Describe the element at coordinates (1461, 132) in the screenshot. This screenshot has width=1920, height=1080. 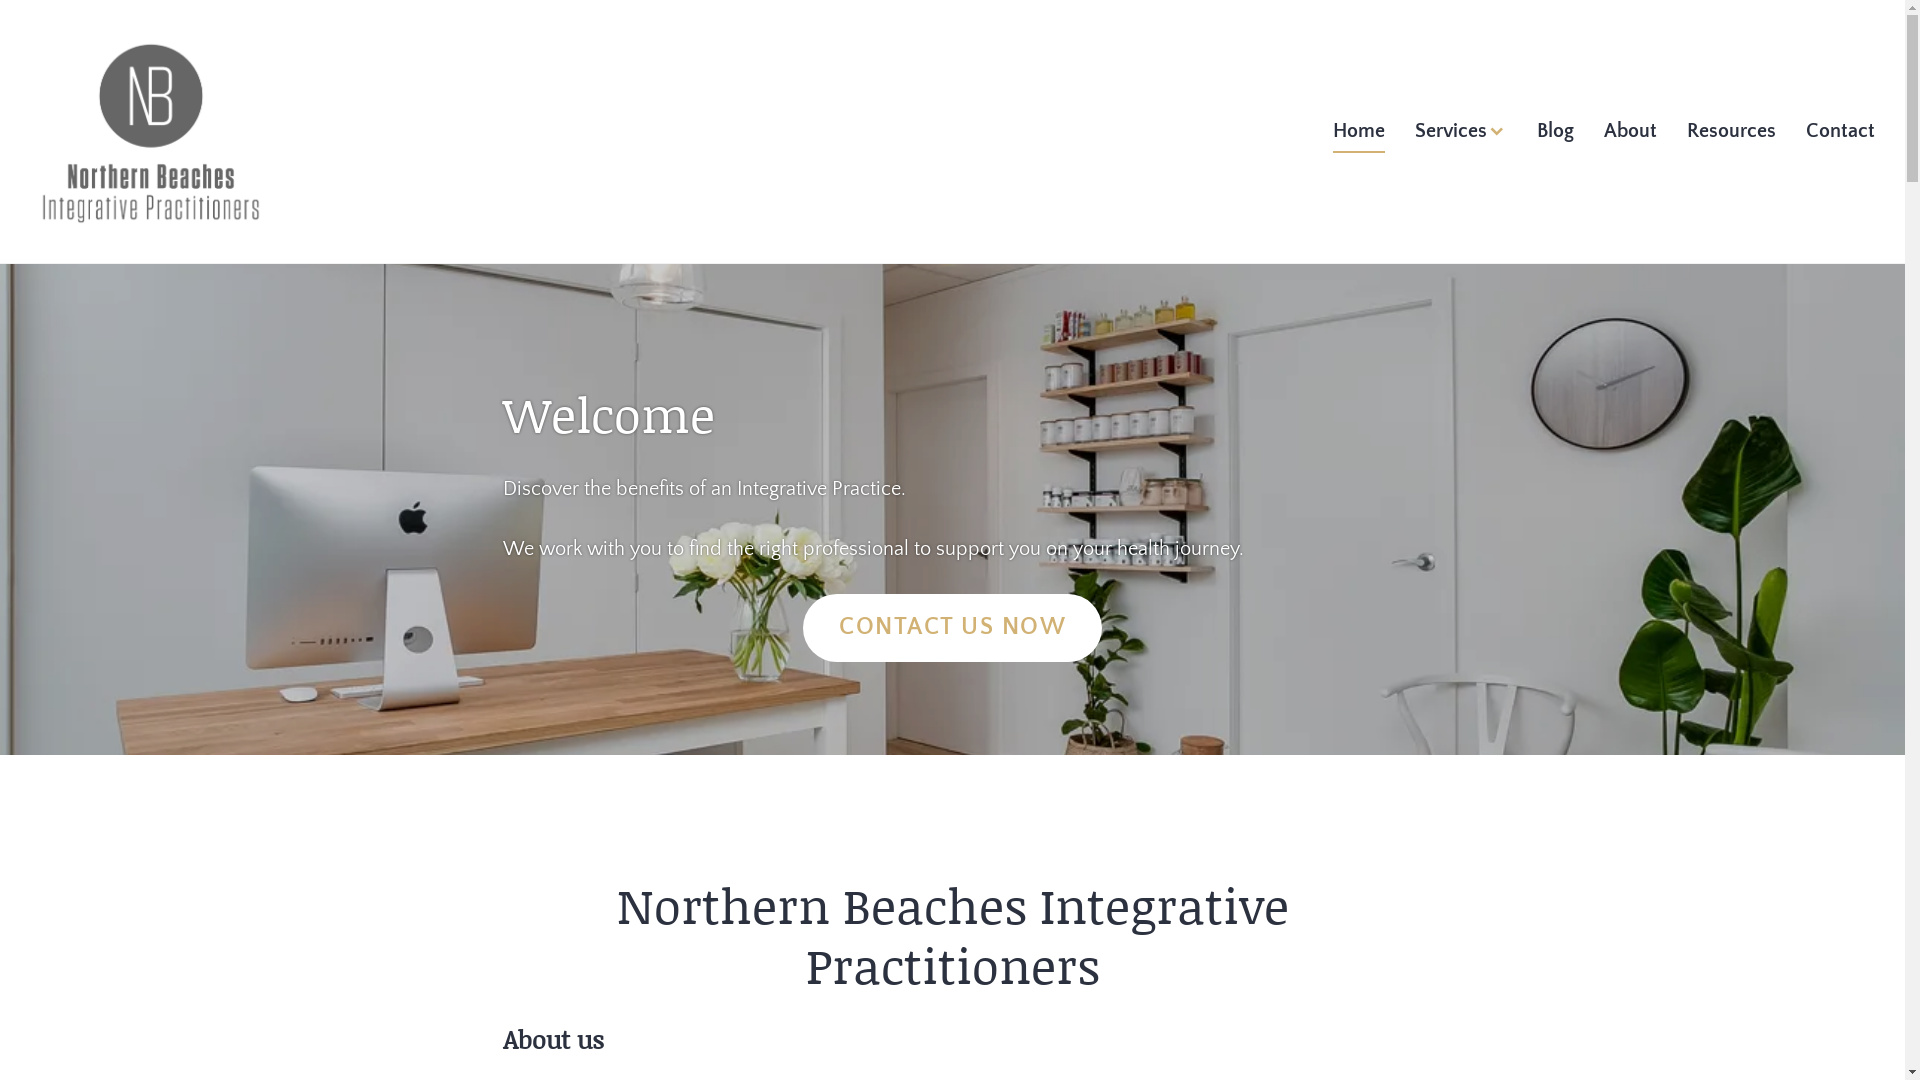
I see `Services` at that location.